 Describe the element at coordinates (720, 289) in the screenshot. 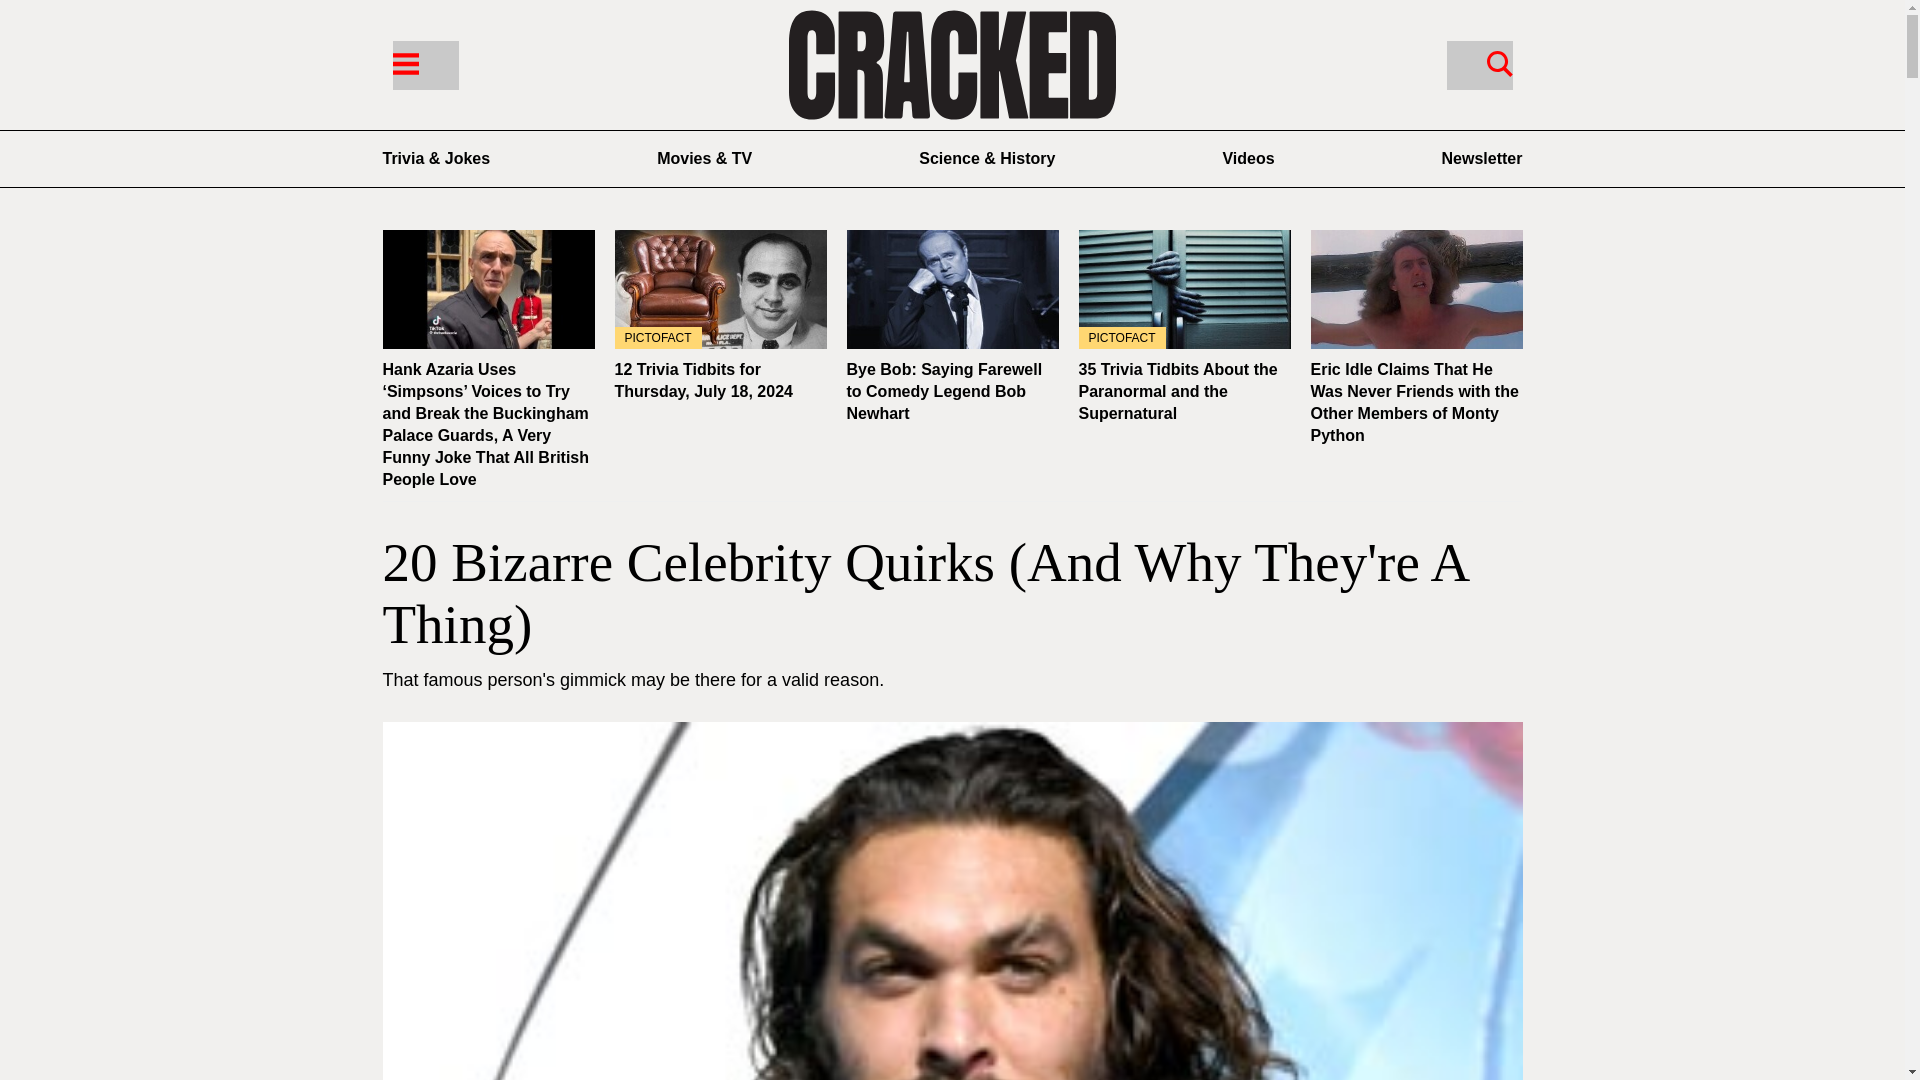

I see `12 Trivia Tidbits for Thursday, July 18, 2024` at that location.